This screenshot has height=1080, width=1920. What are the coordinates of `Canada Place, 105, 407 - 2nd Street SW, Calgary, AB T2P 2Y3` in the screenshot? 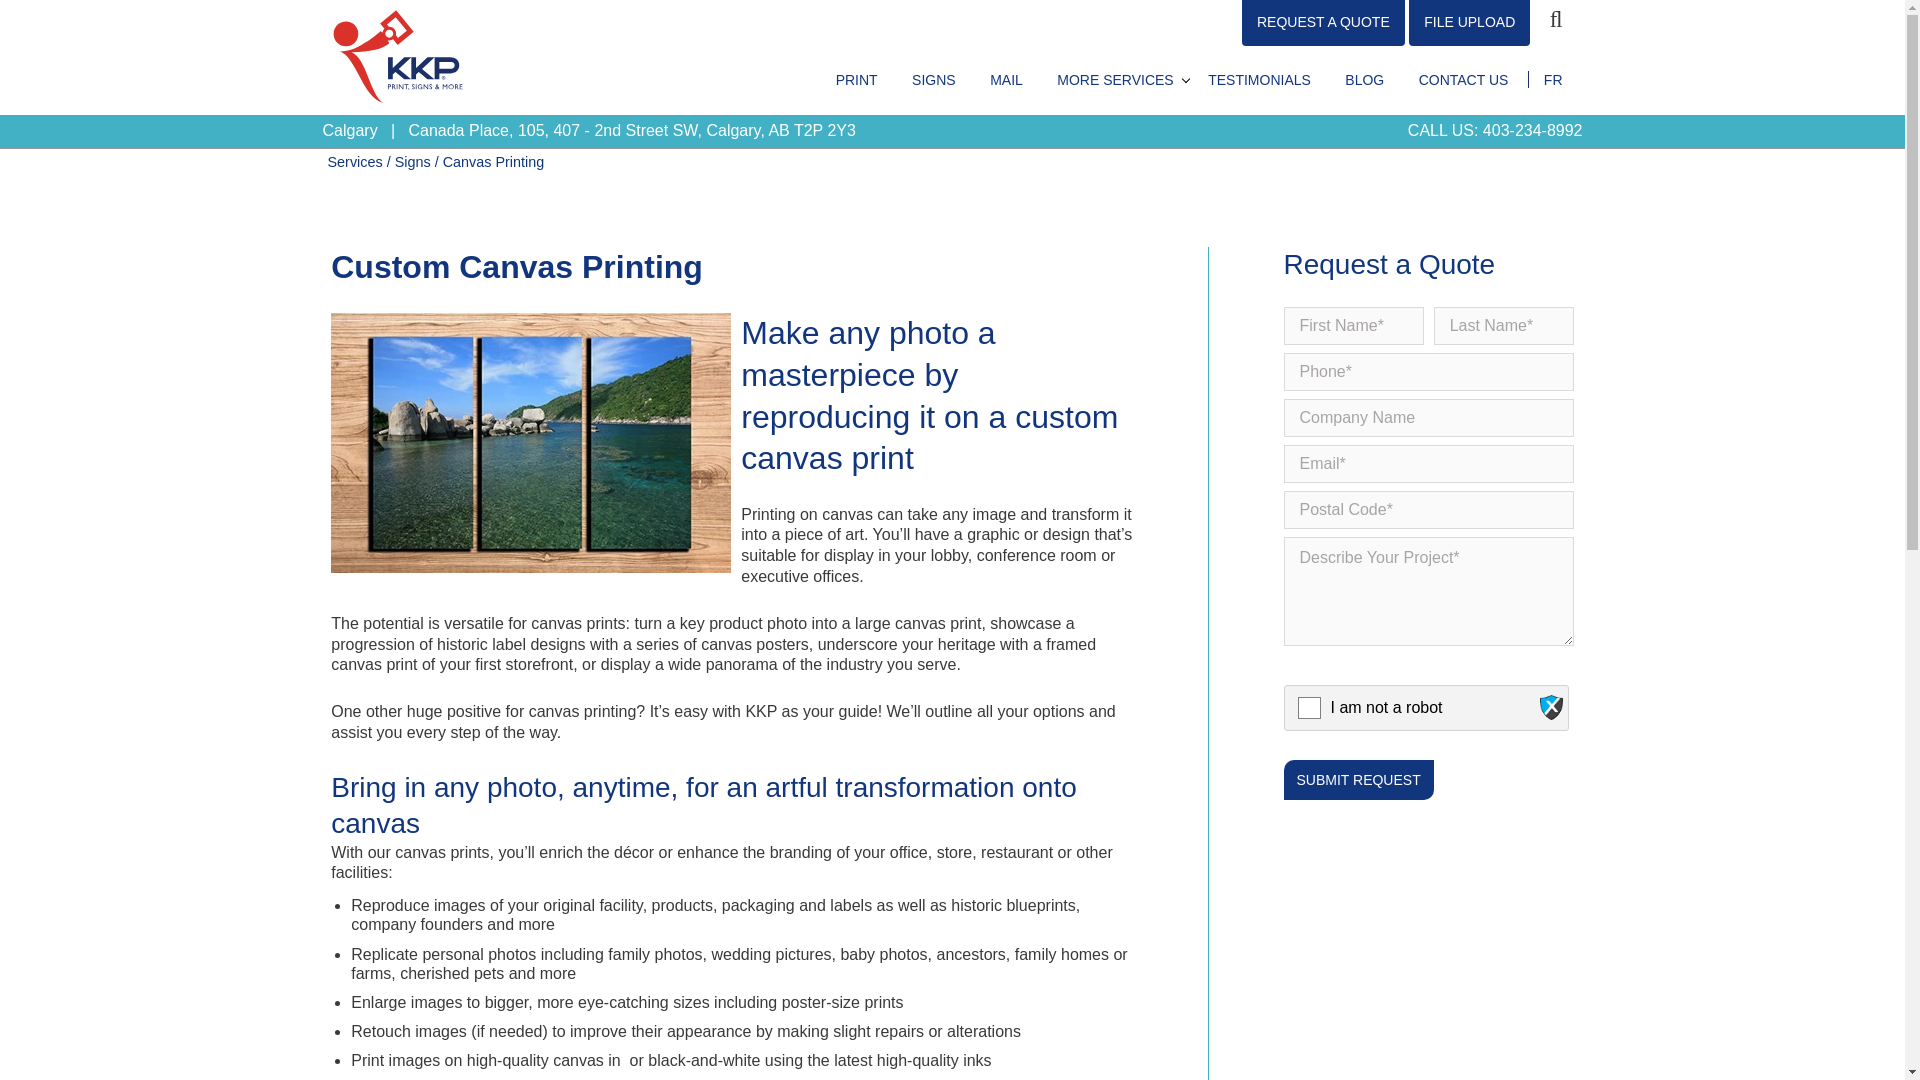 It's located at (630, 130).